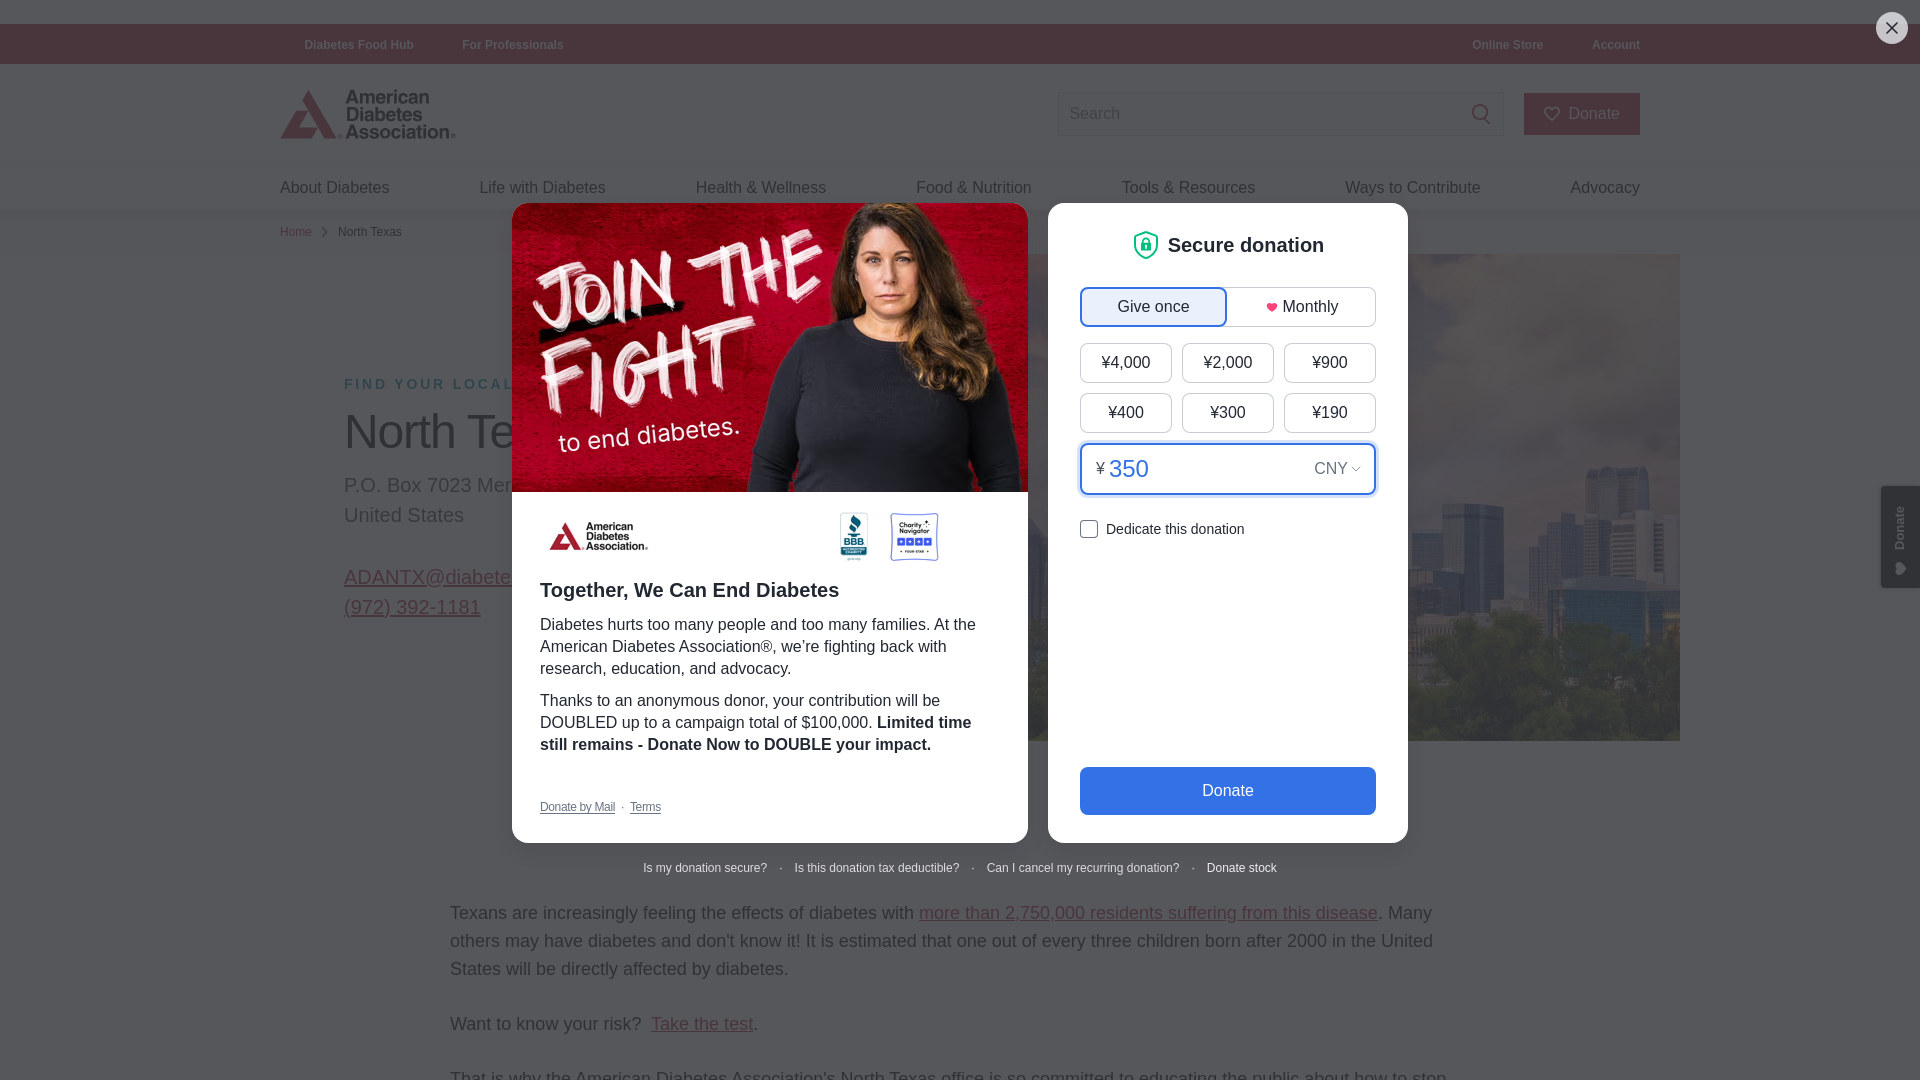 This screenshot has height=1080, width=1920. What do you see at coordinates (1508, 44) in the screenshot?
I see `Online Store` at bounding box center [1508, 44].